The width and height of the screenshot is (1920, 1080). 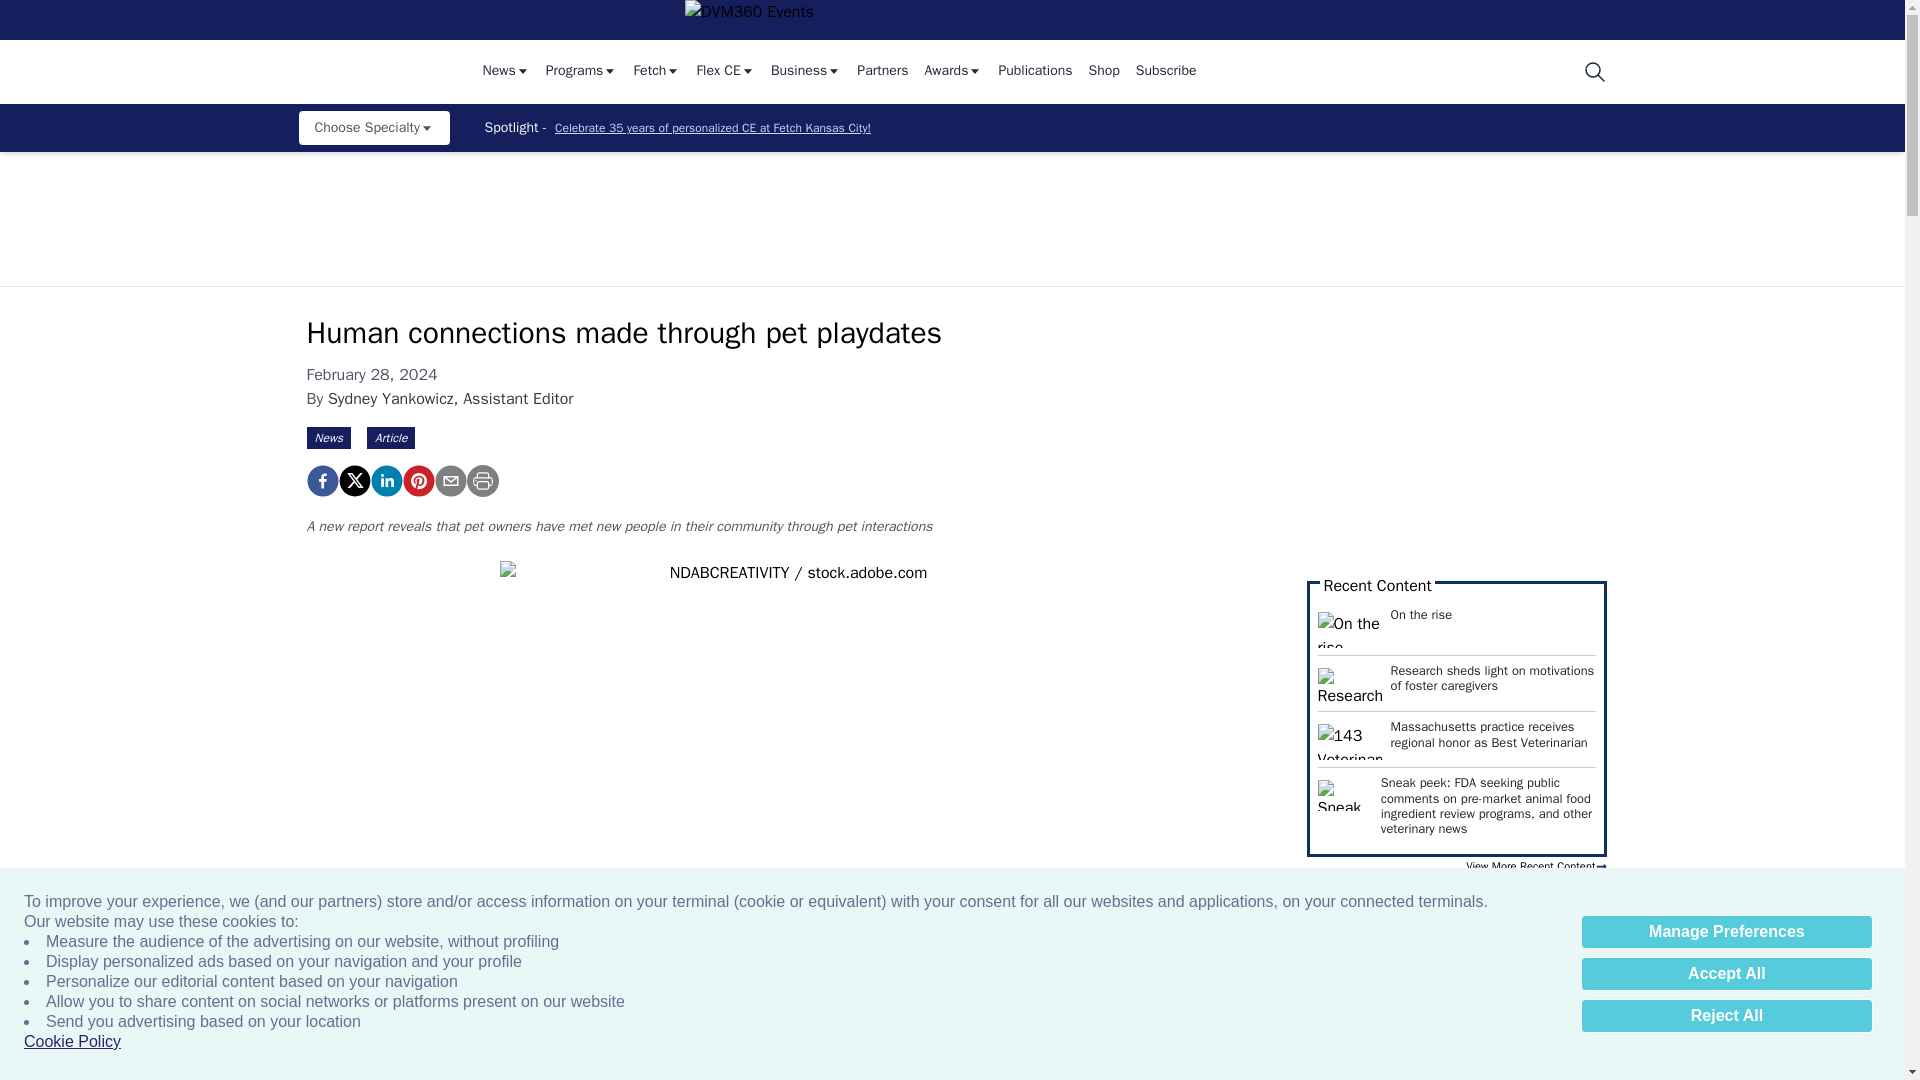 What do you see at coordinates (656, 72) in the screenshot?
I see `Fetch` at bounding box center [656, 72].